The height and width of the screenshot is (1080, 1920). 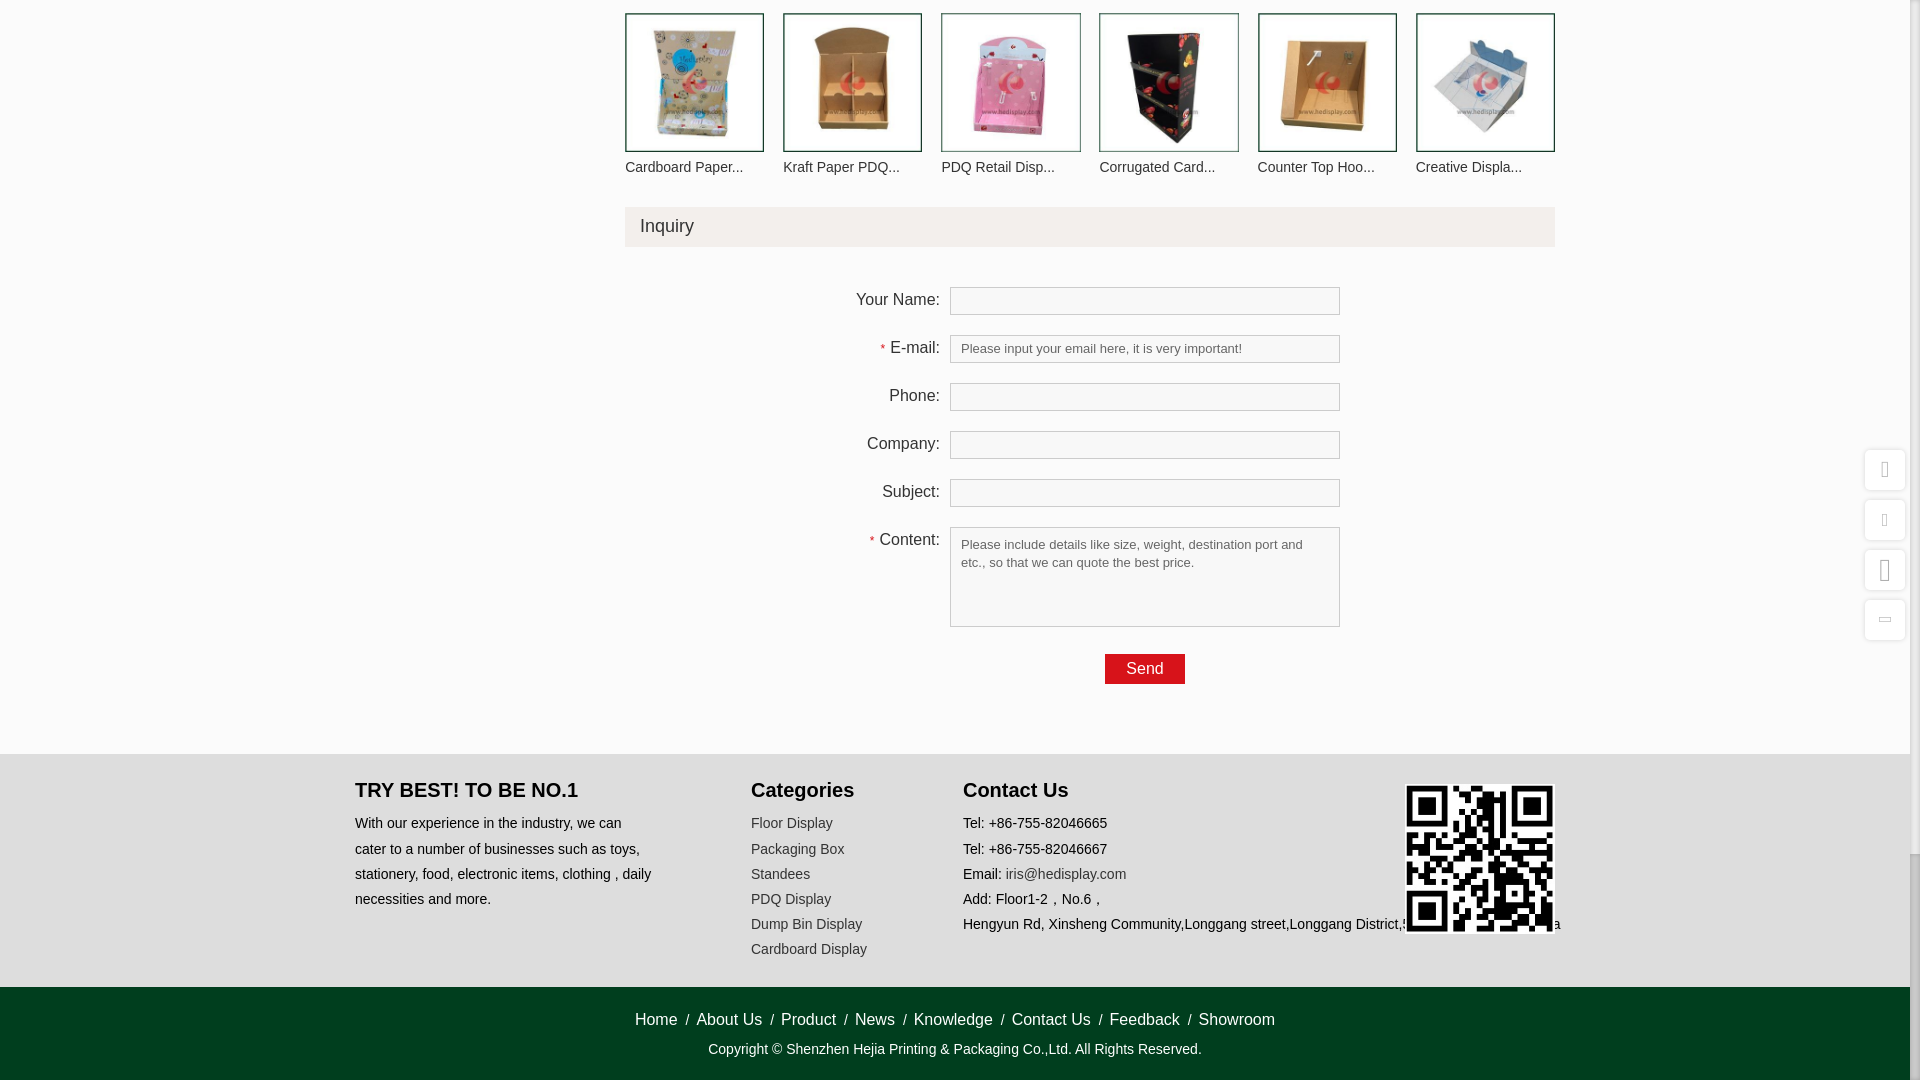 I want to click on Send, so click(x=1144, y=668).